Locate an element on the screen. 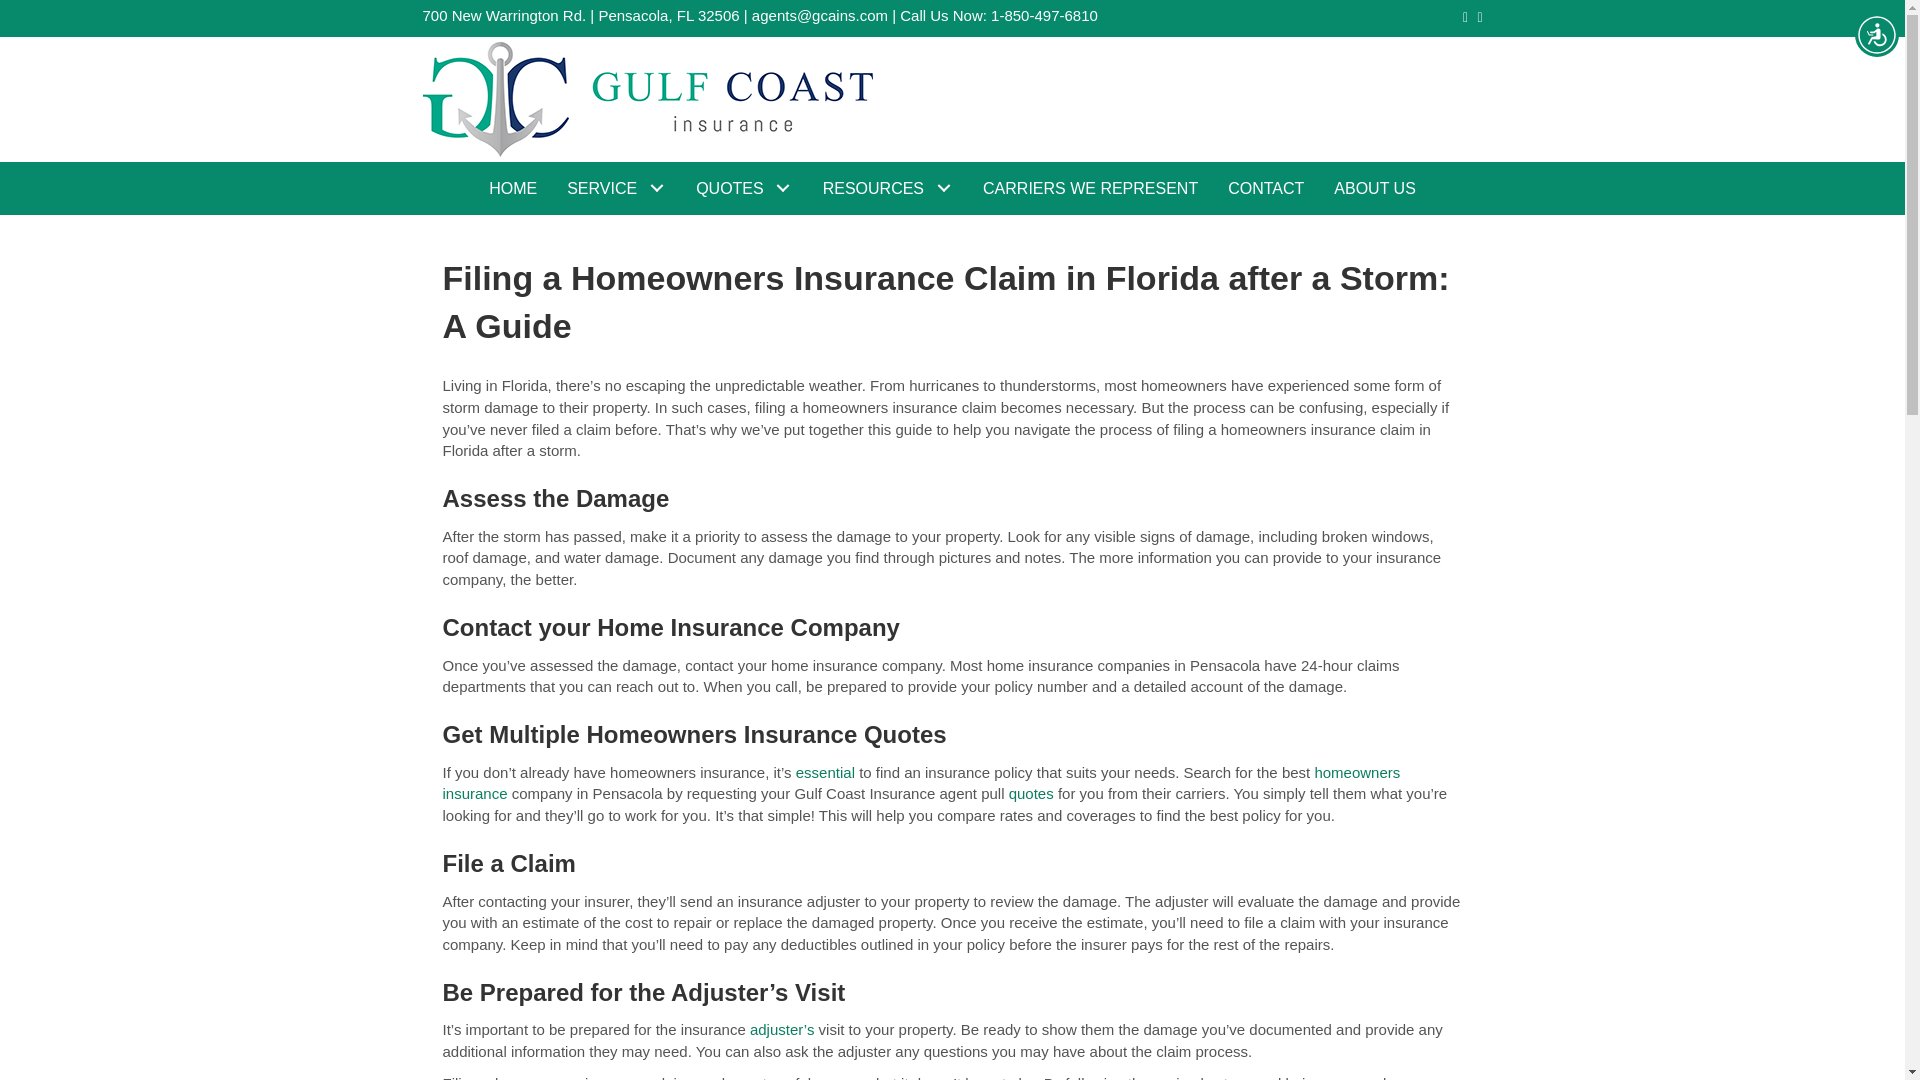 The width and height of the screenshot is (1920, 1080). essential is located at coordinates (827, 772).